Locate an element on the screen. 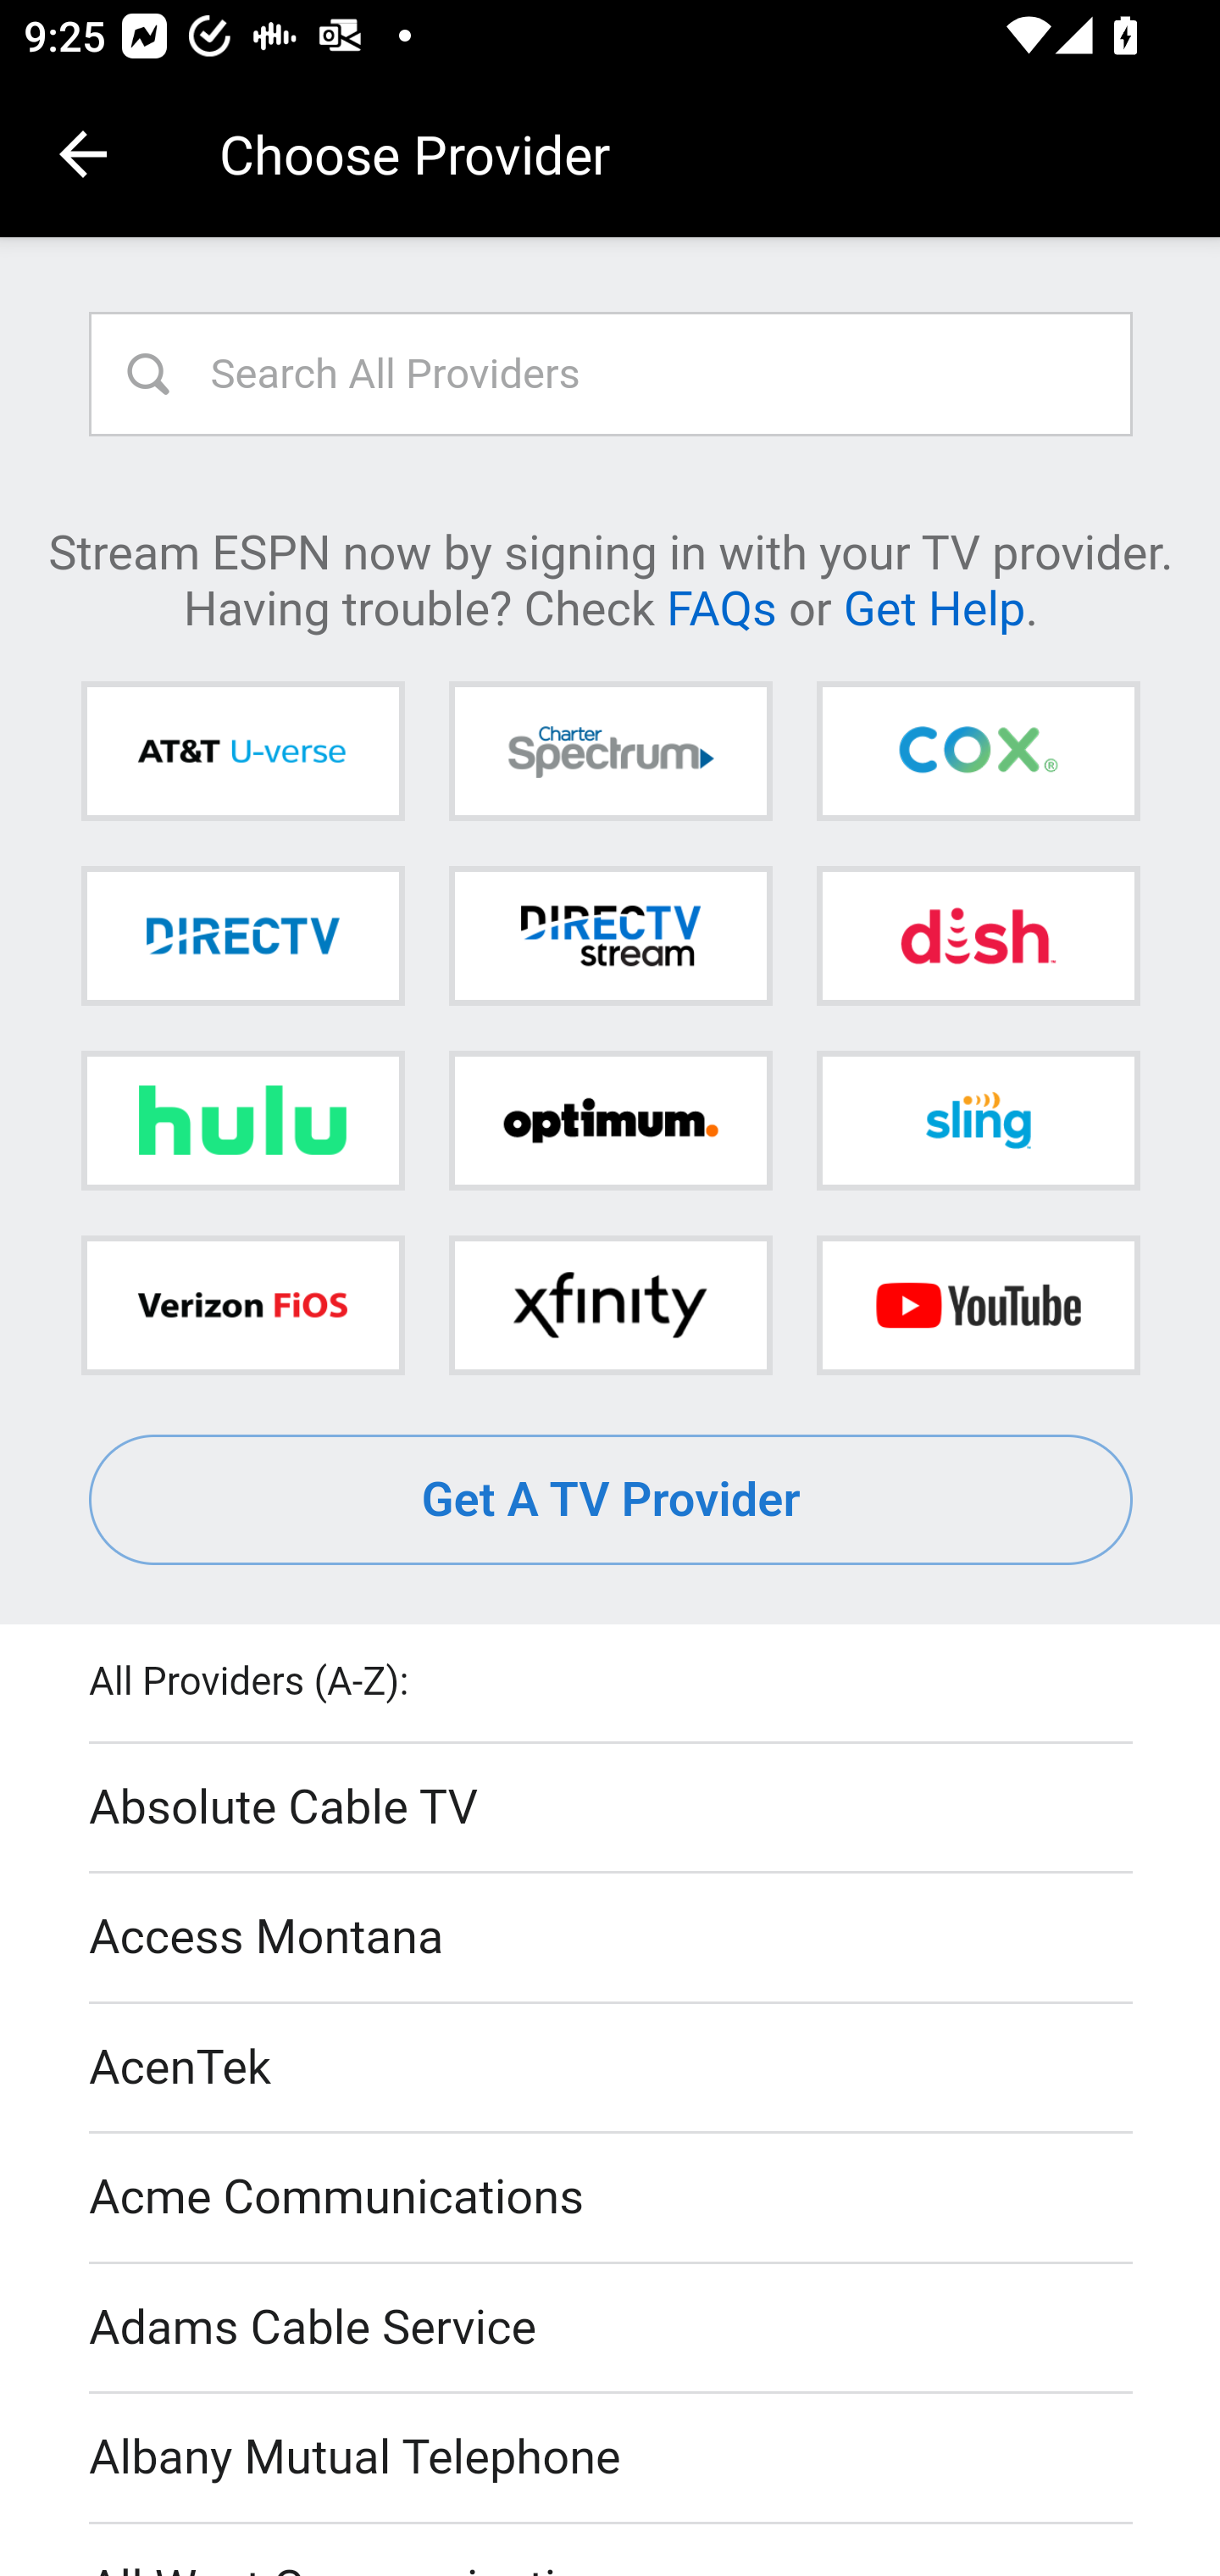 The height and width of the screenshot is (2576, 1220). FAQs is located at coordinates (720, 606).